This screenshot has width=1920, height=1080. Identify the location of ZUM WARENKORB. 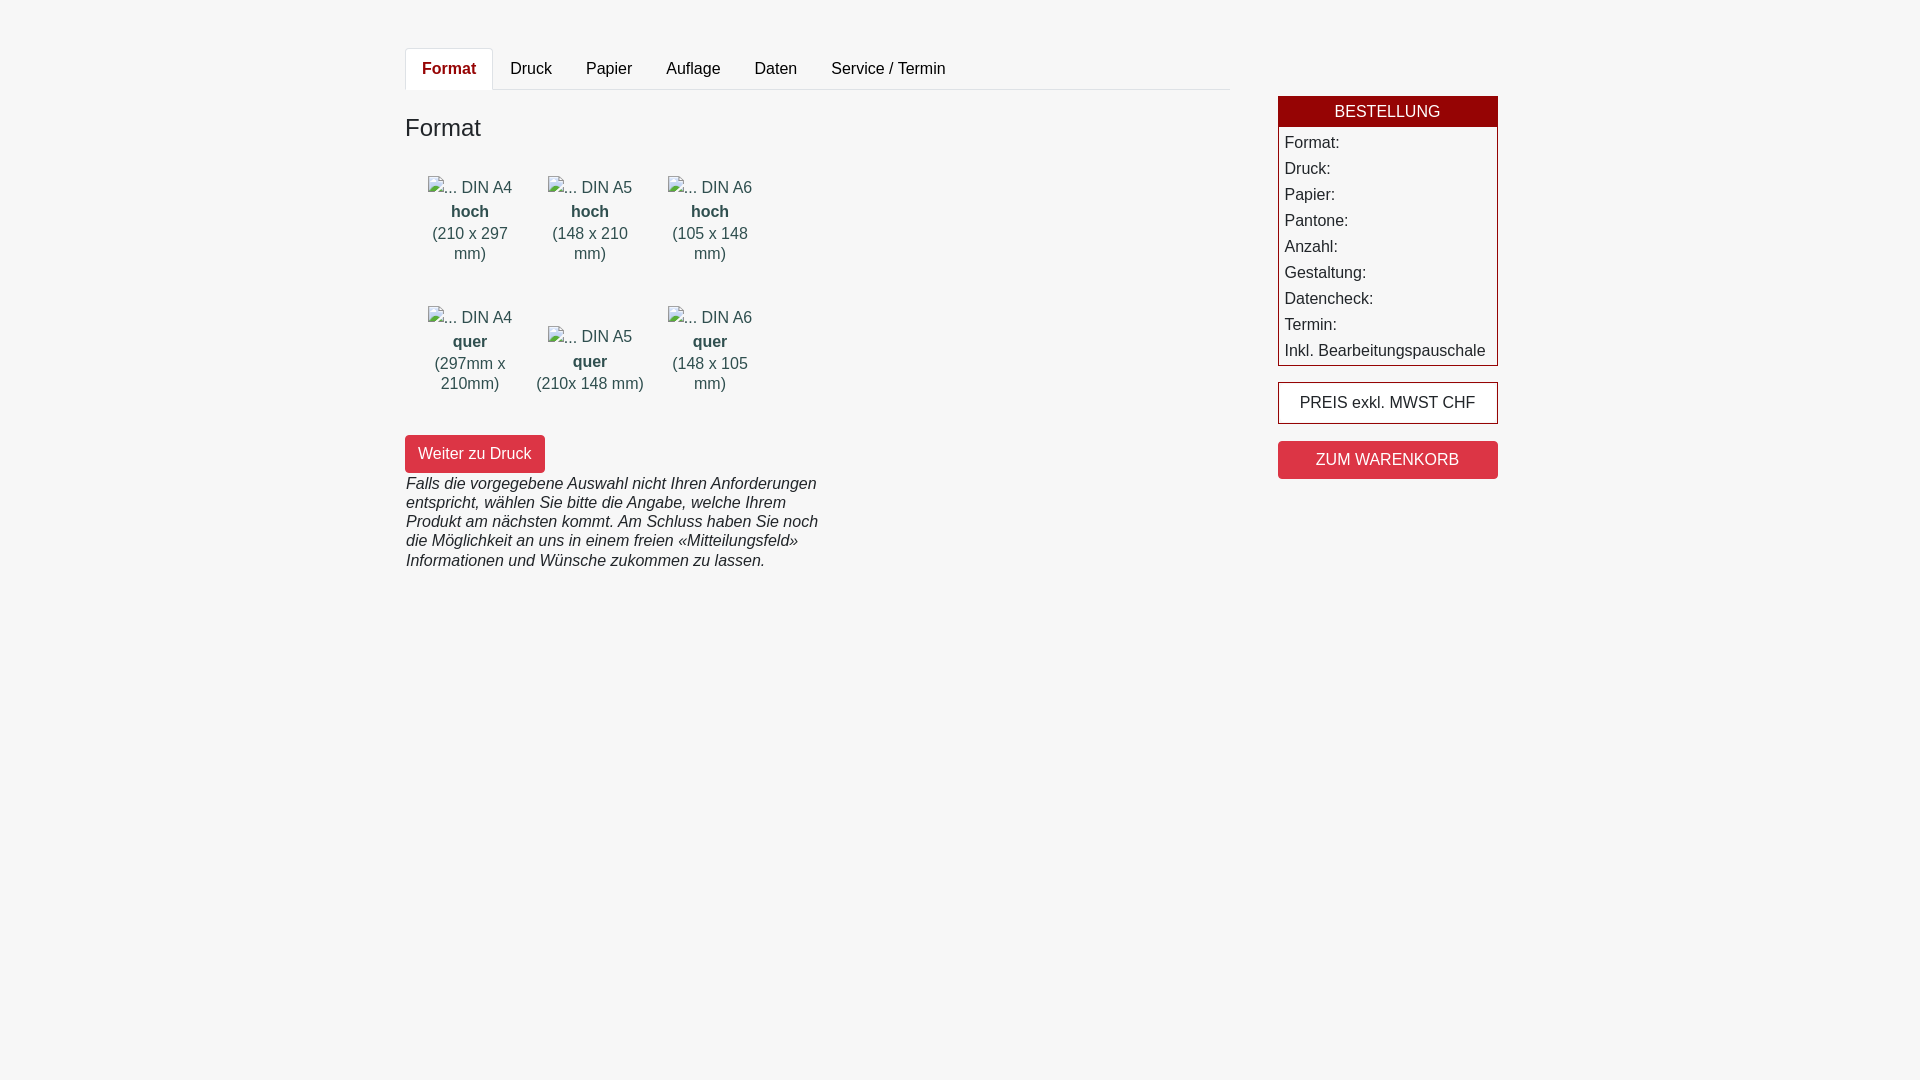
(1388, 460).